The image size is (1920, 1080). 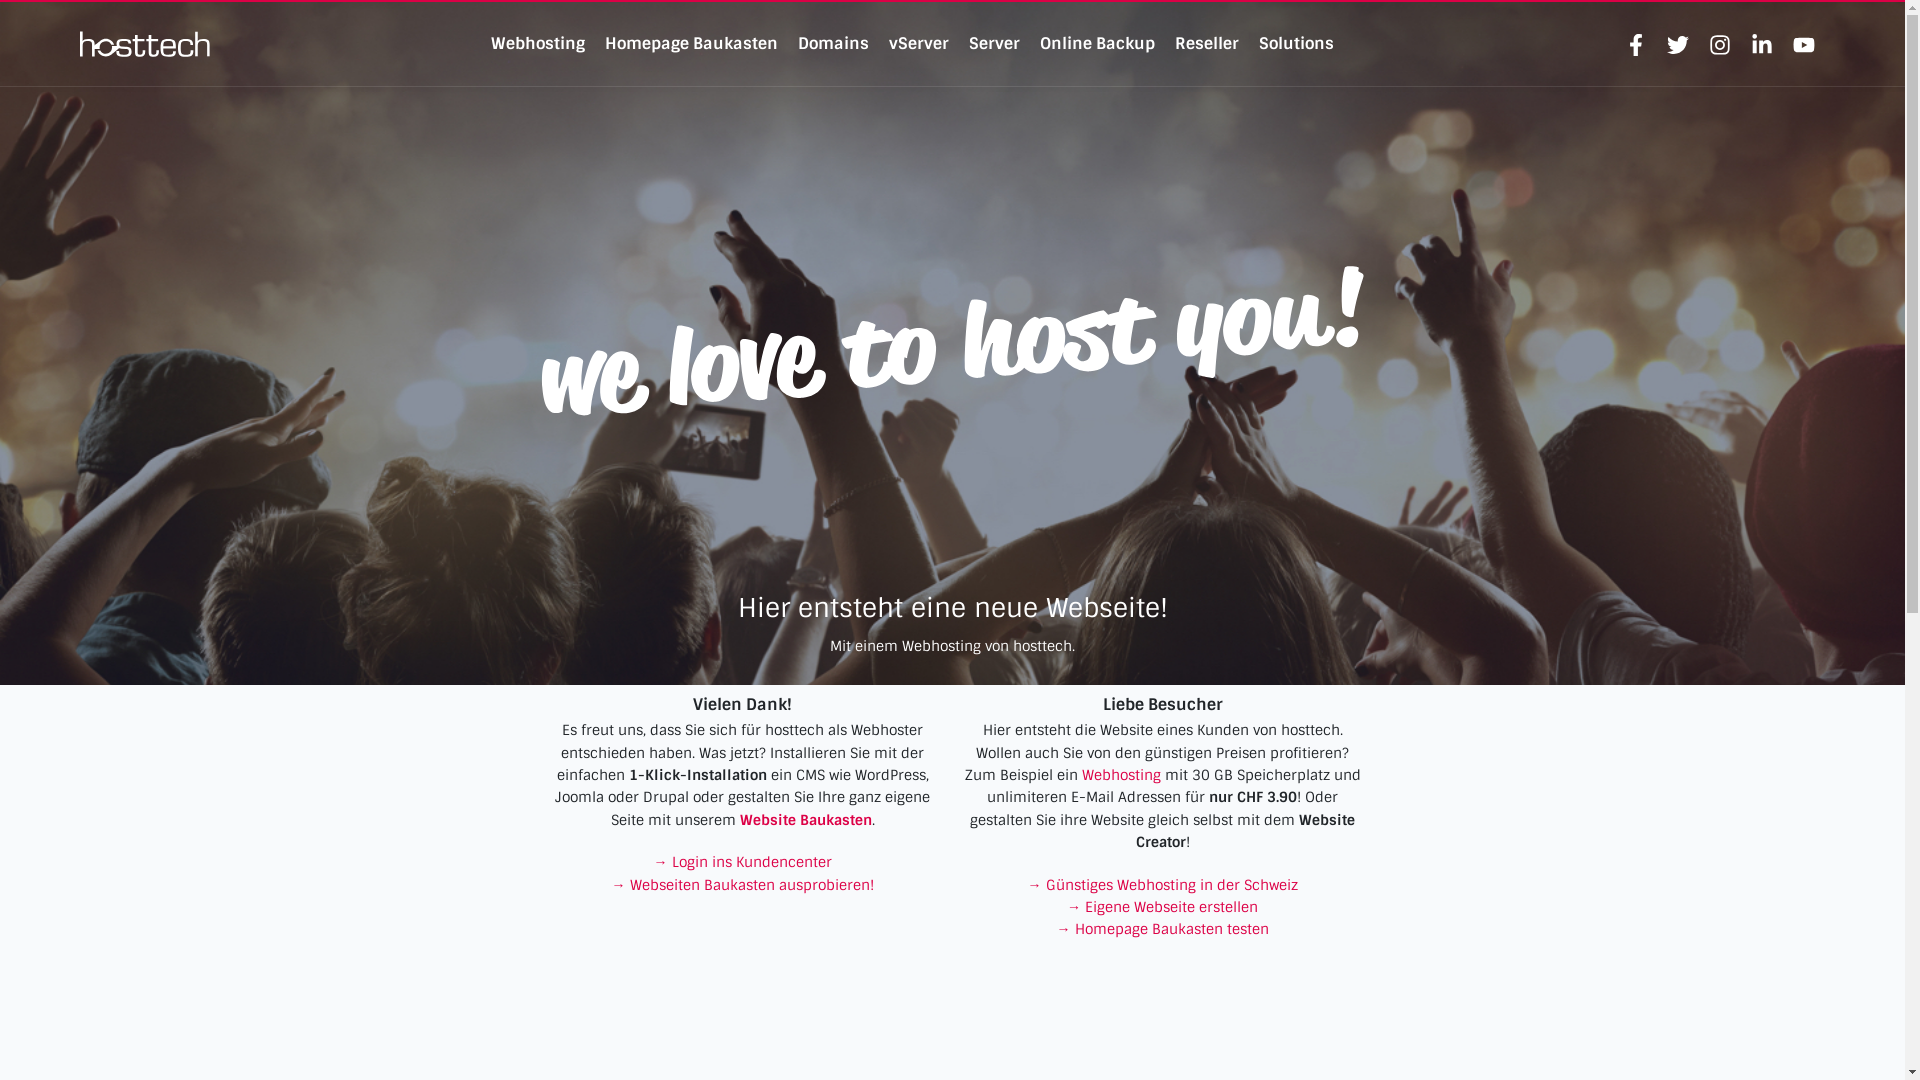 What do you see at coordinates (1207, 44) in the screenshot?
I see `Reseller` at bounding box center [1207, 44].